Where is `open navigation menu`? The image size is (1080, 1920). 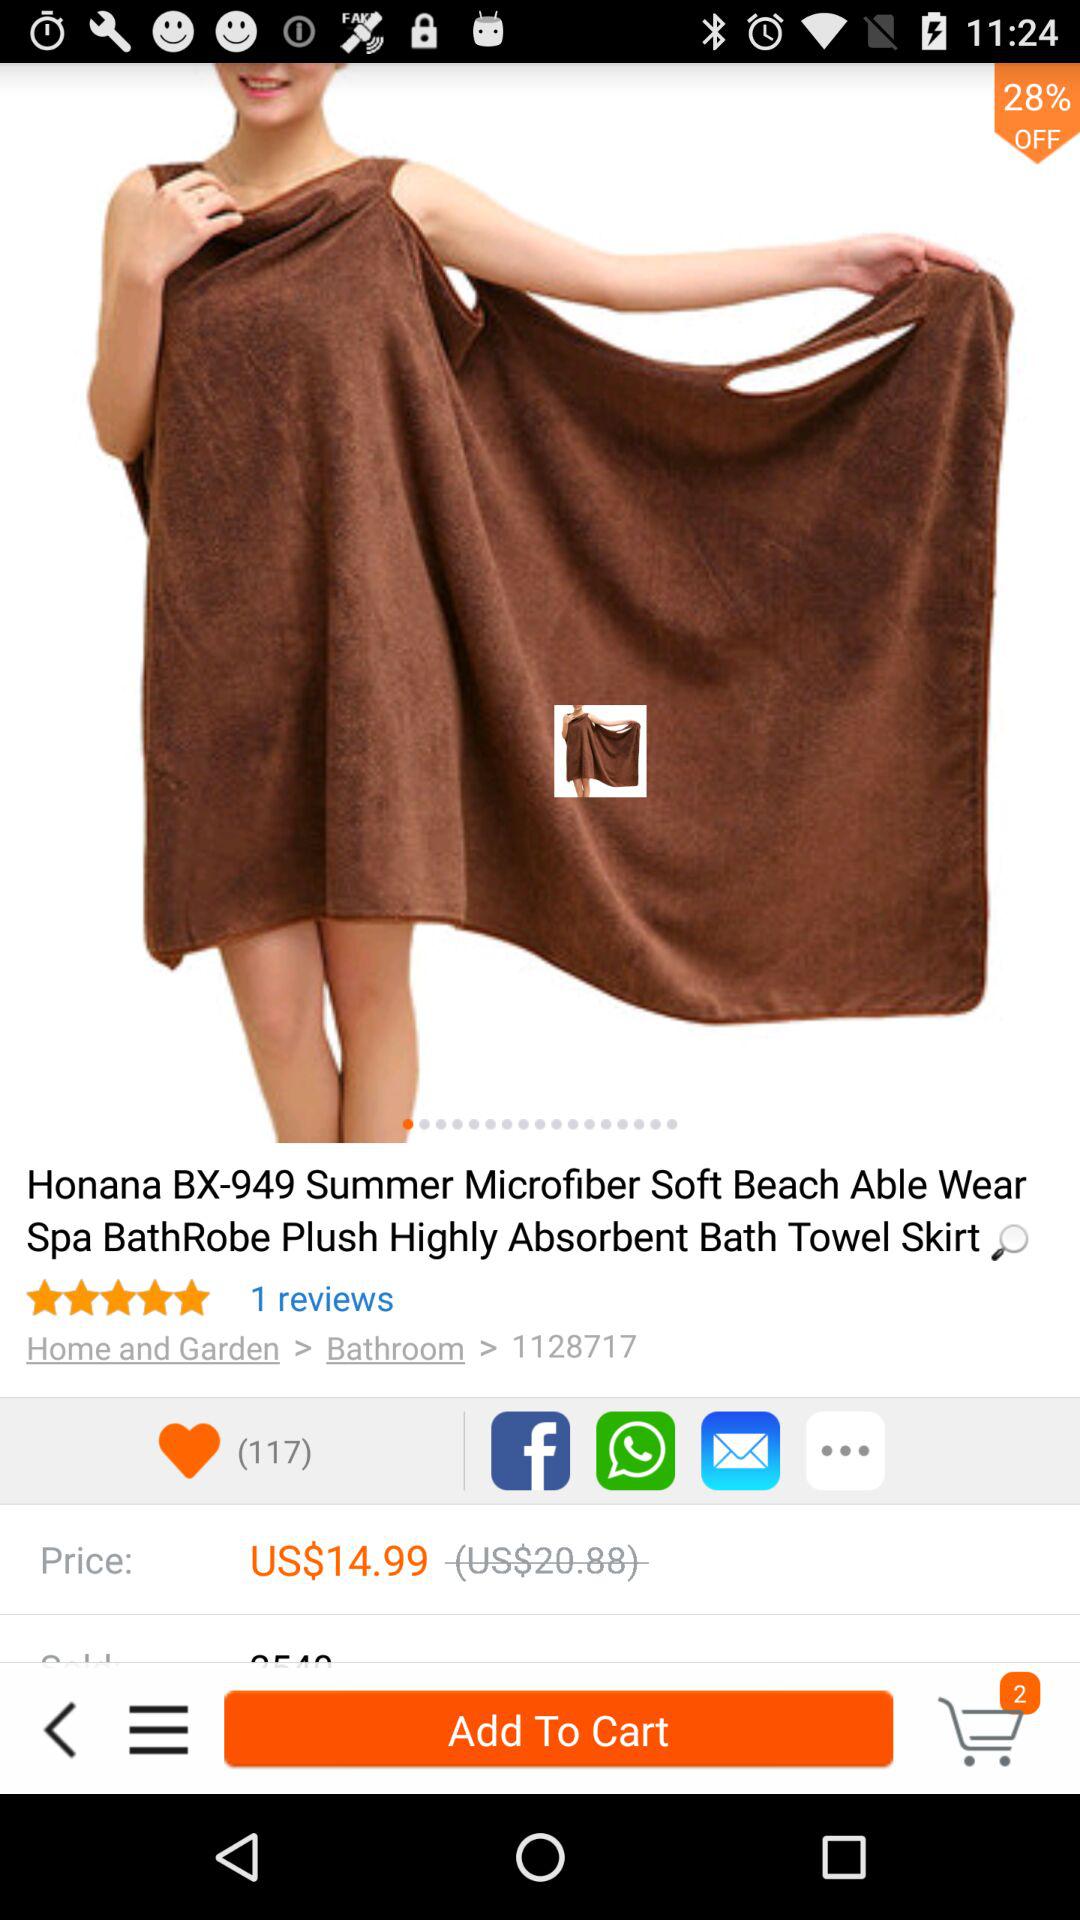 open navigation menu is located at coordinates (158, 1730).